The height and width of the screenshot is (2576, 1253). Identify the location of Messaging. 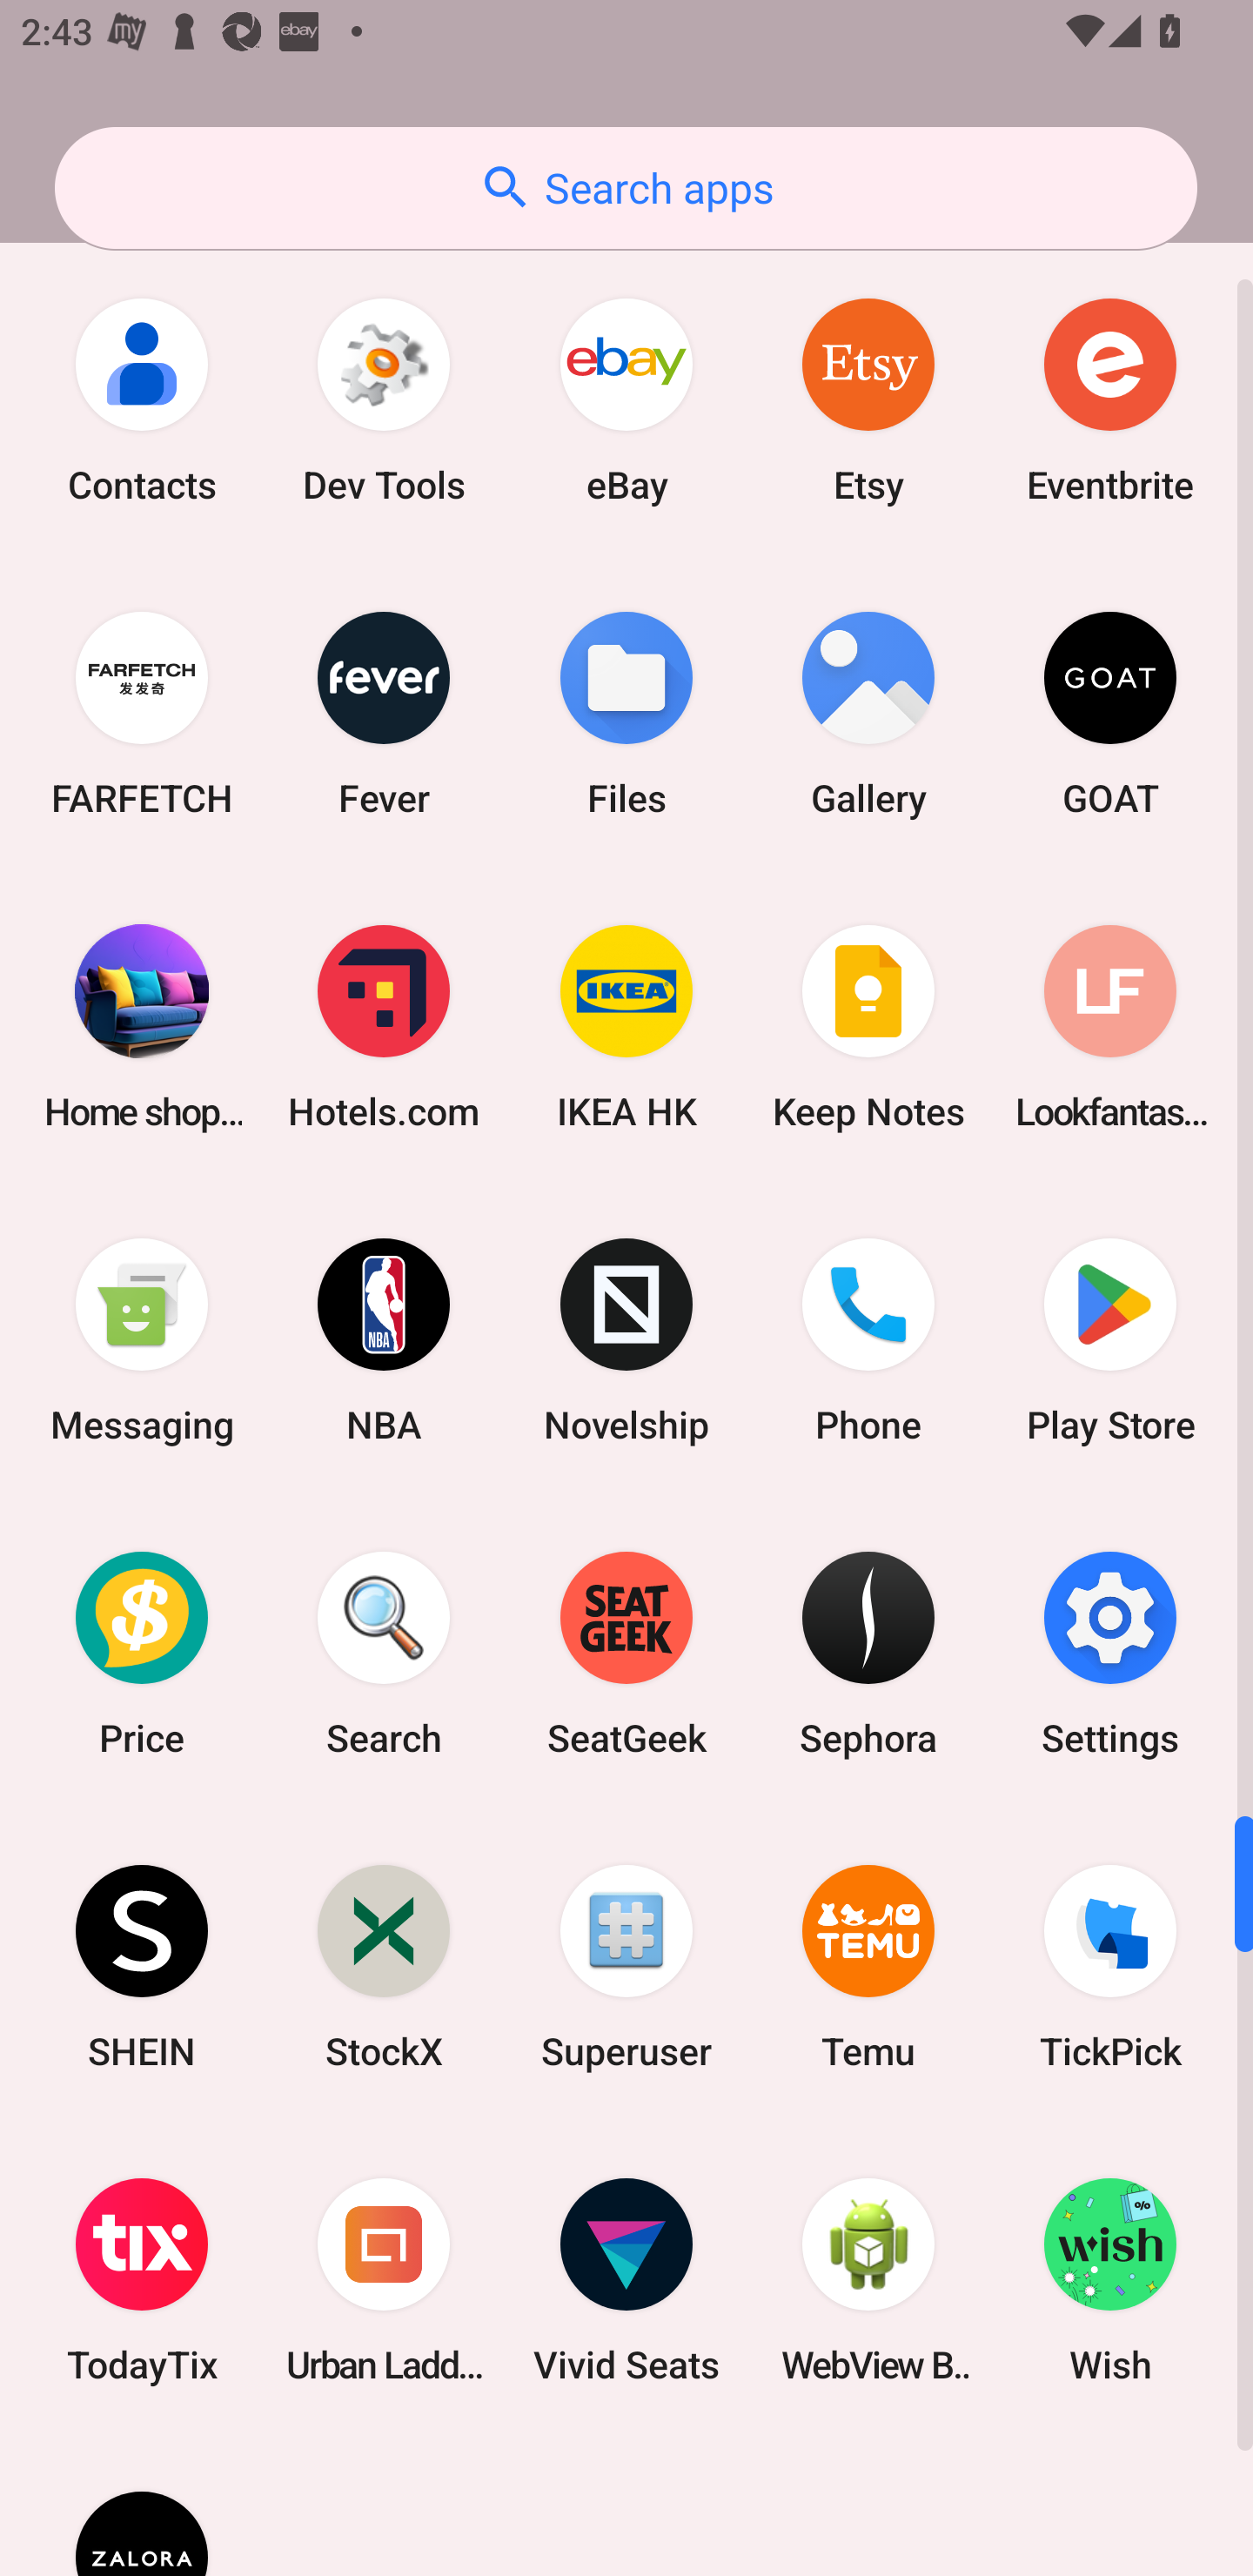
(142, 1338).